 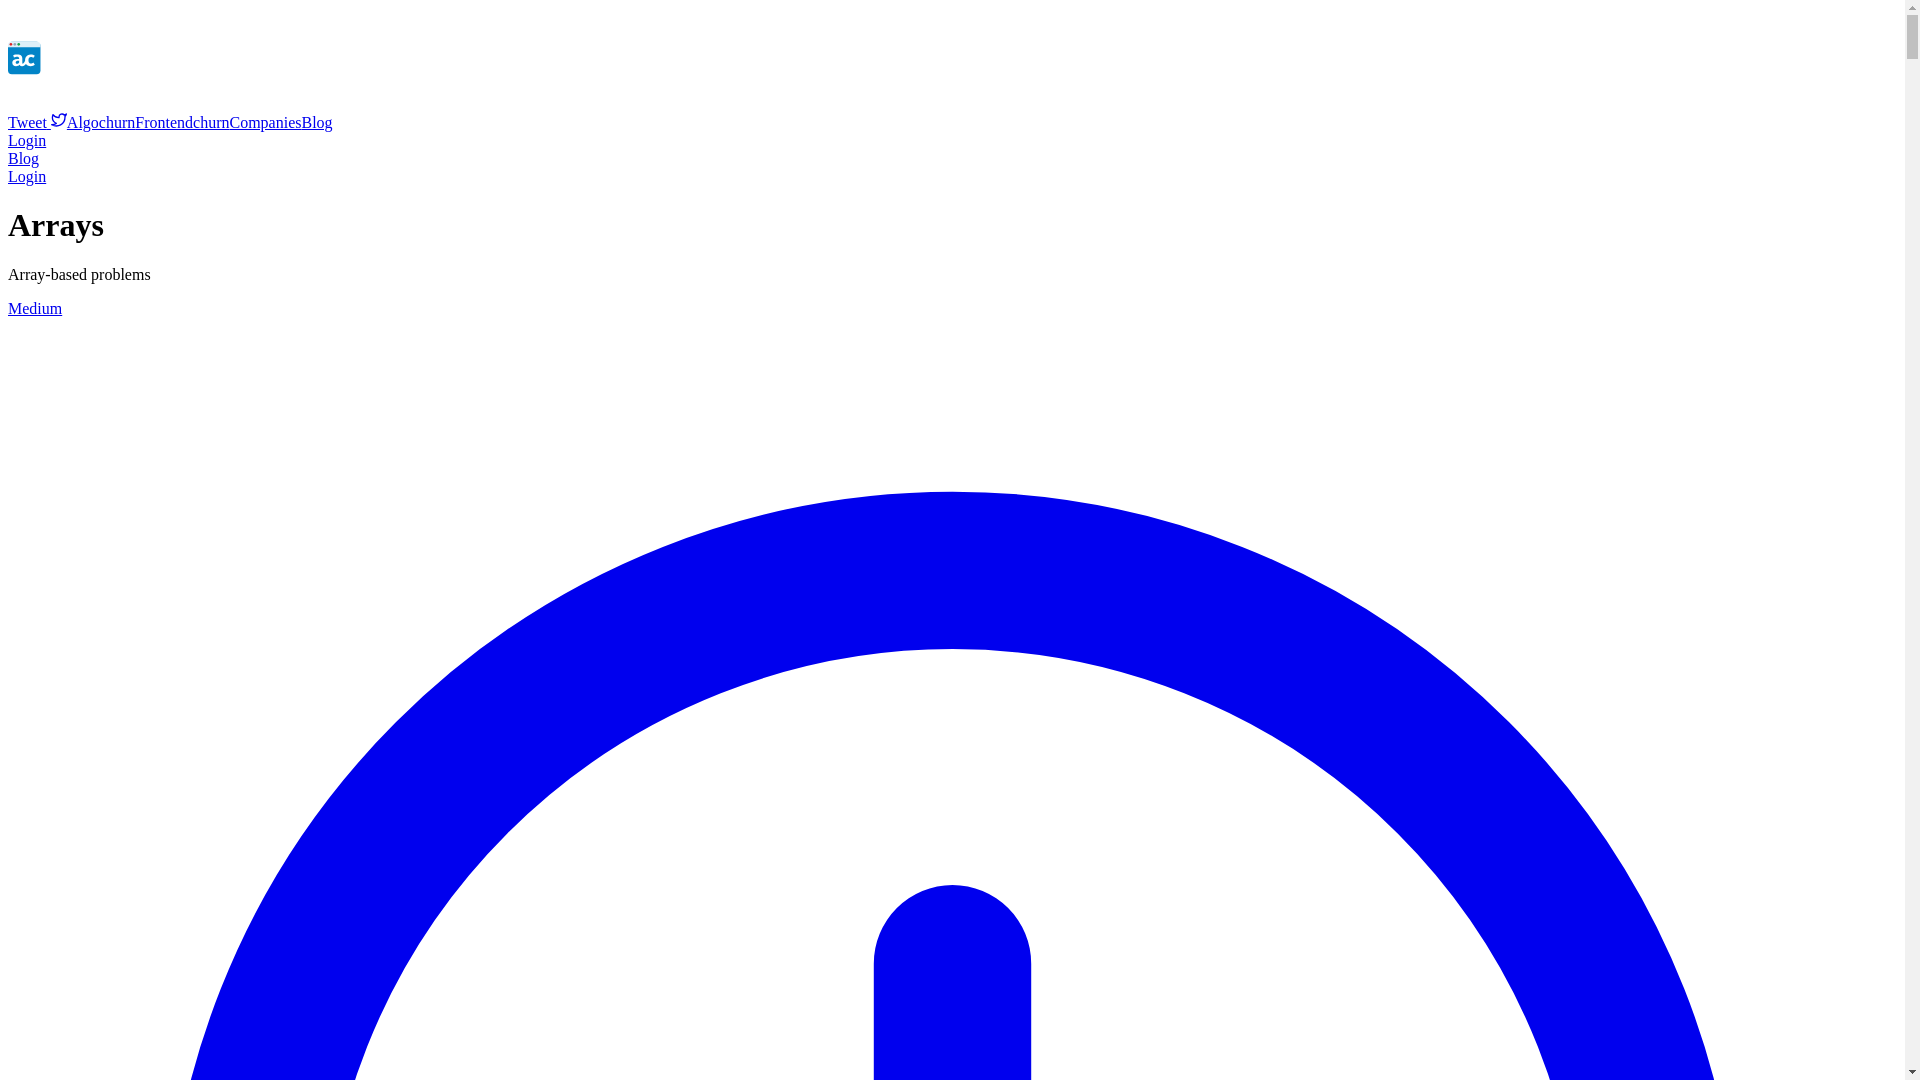 I want to click on Companies, so click(x=266, y=122).